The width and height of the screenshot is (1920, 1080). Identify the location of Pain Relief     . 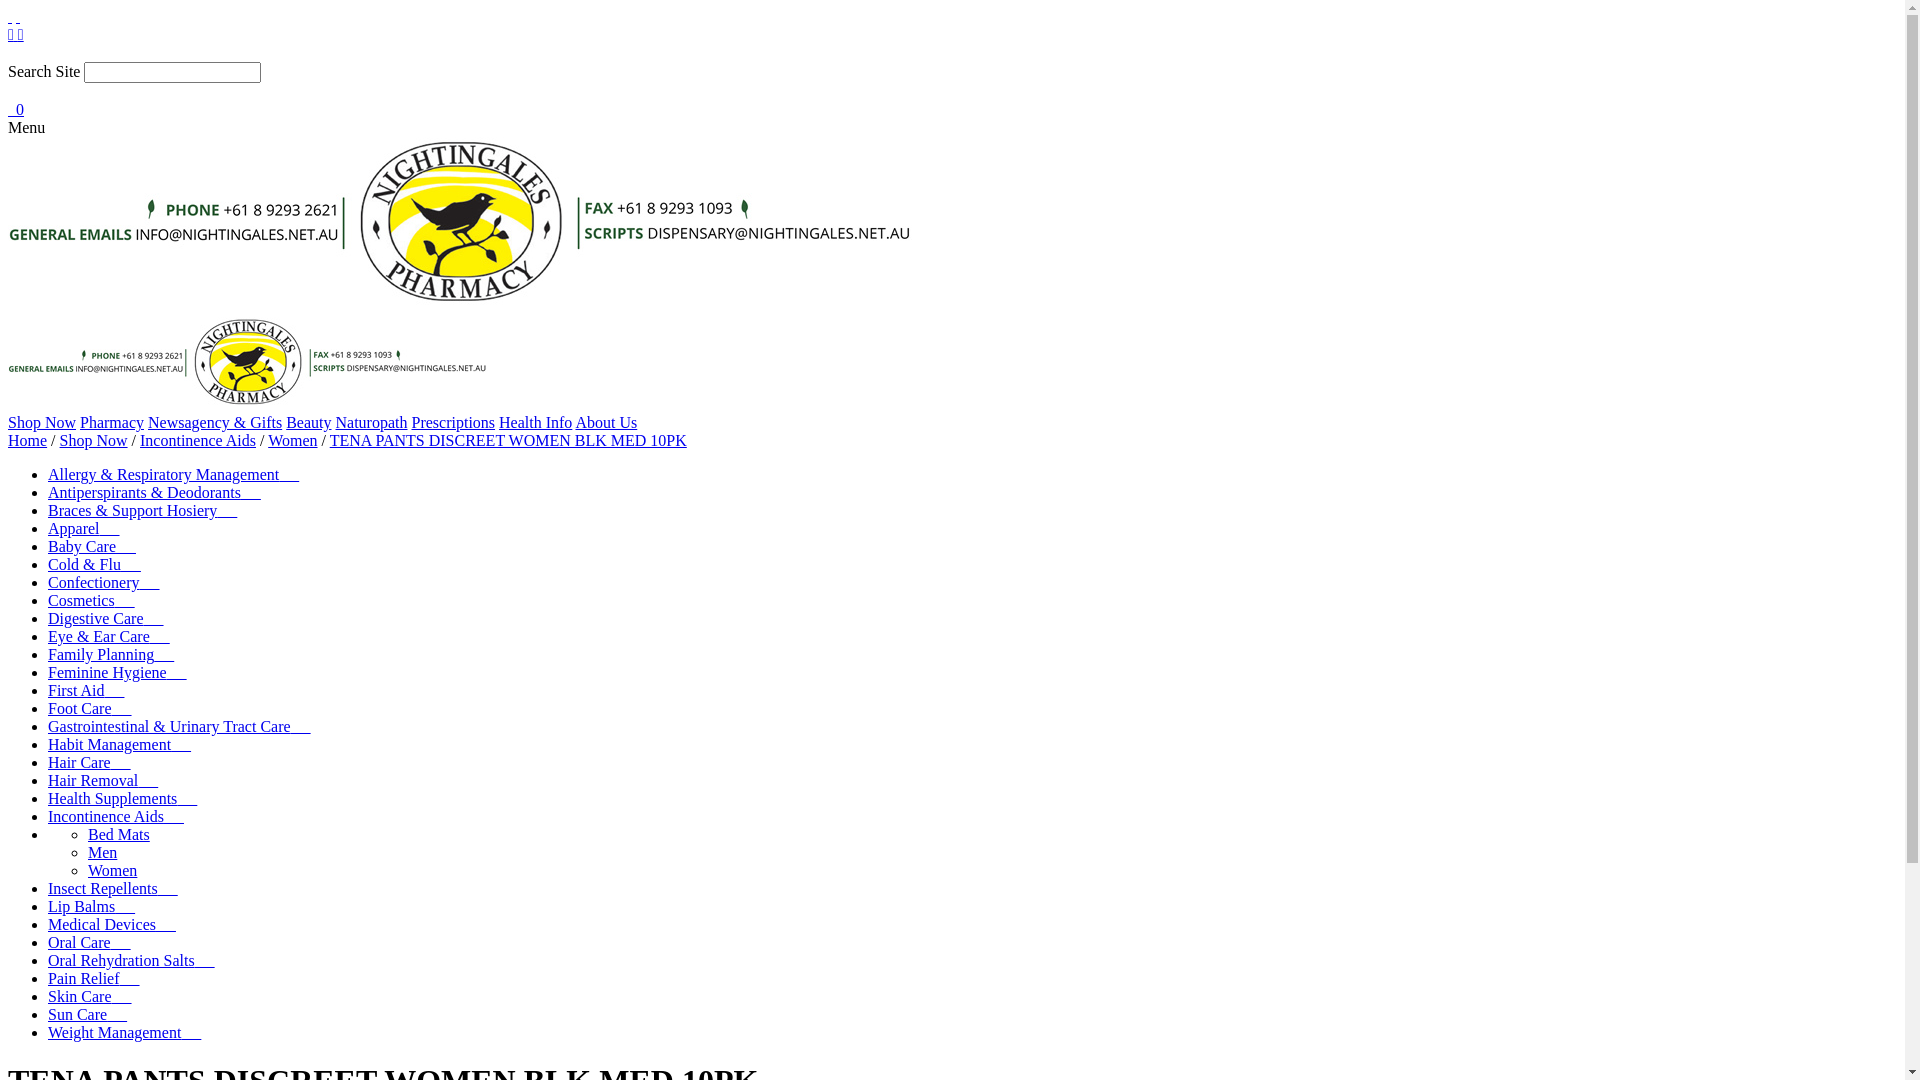
(94, 978).